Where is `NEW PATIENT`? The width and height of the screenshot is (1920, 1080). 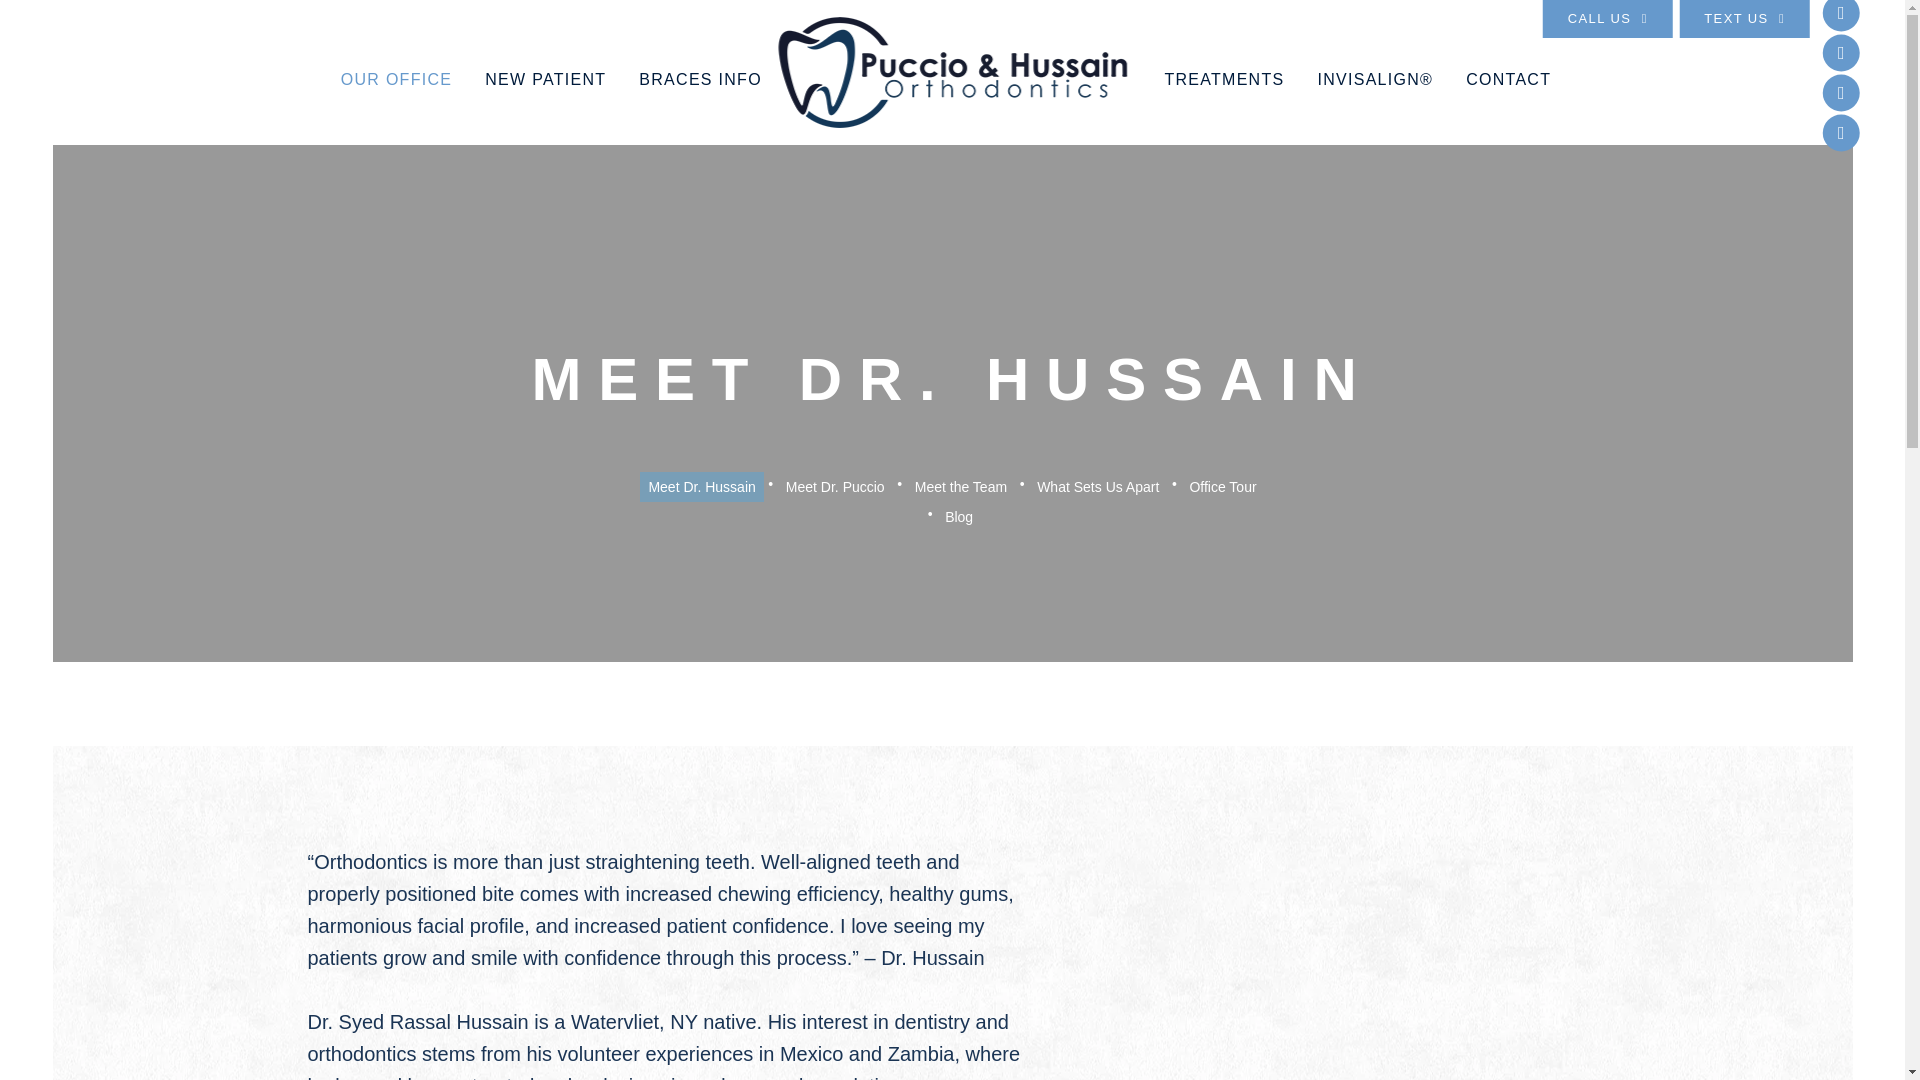 NEW PATIENT is located at coordinates (546, 101).